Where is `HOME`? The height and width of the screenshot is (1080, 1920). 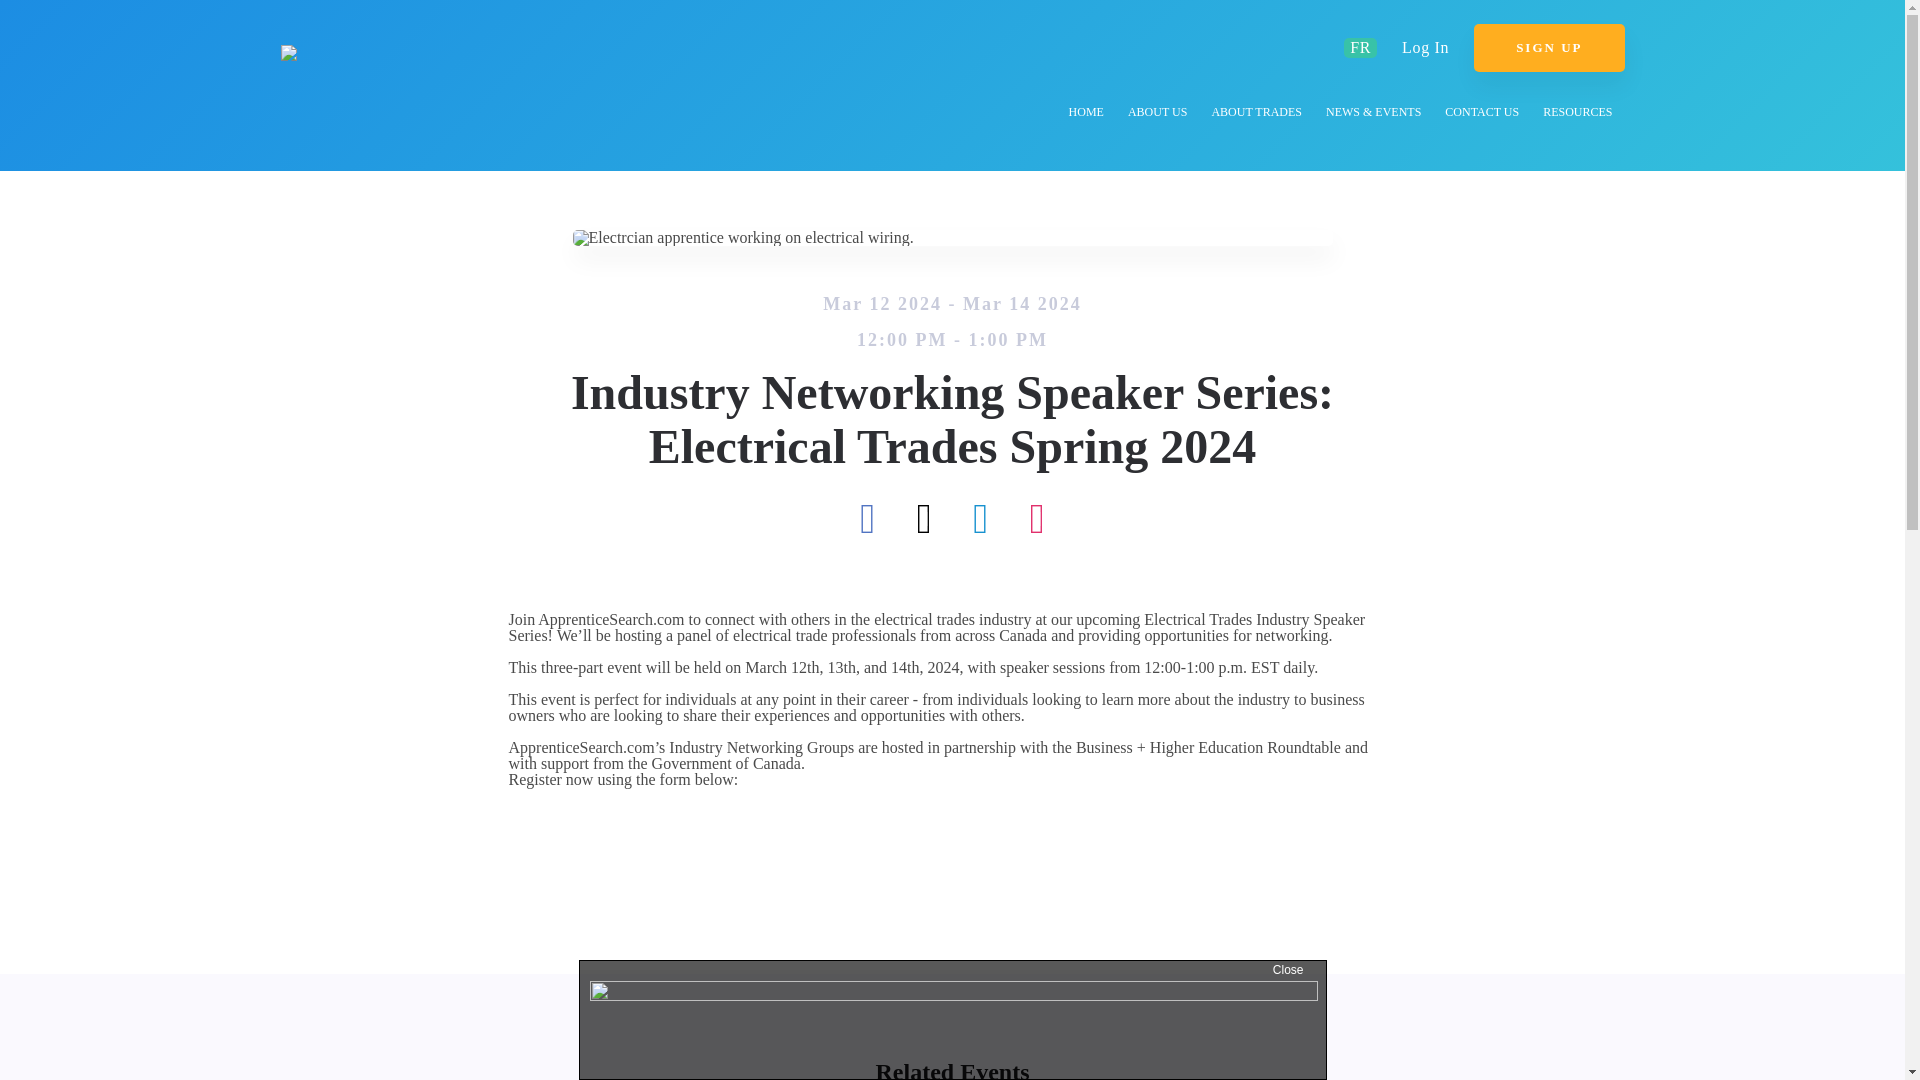
HOME is located at coordinates (1086, 115).